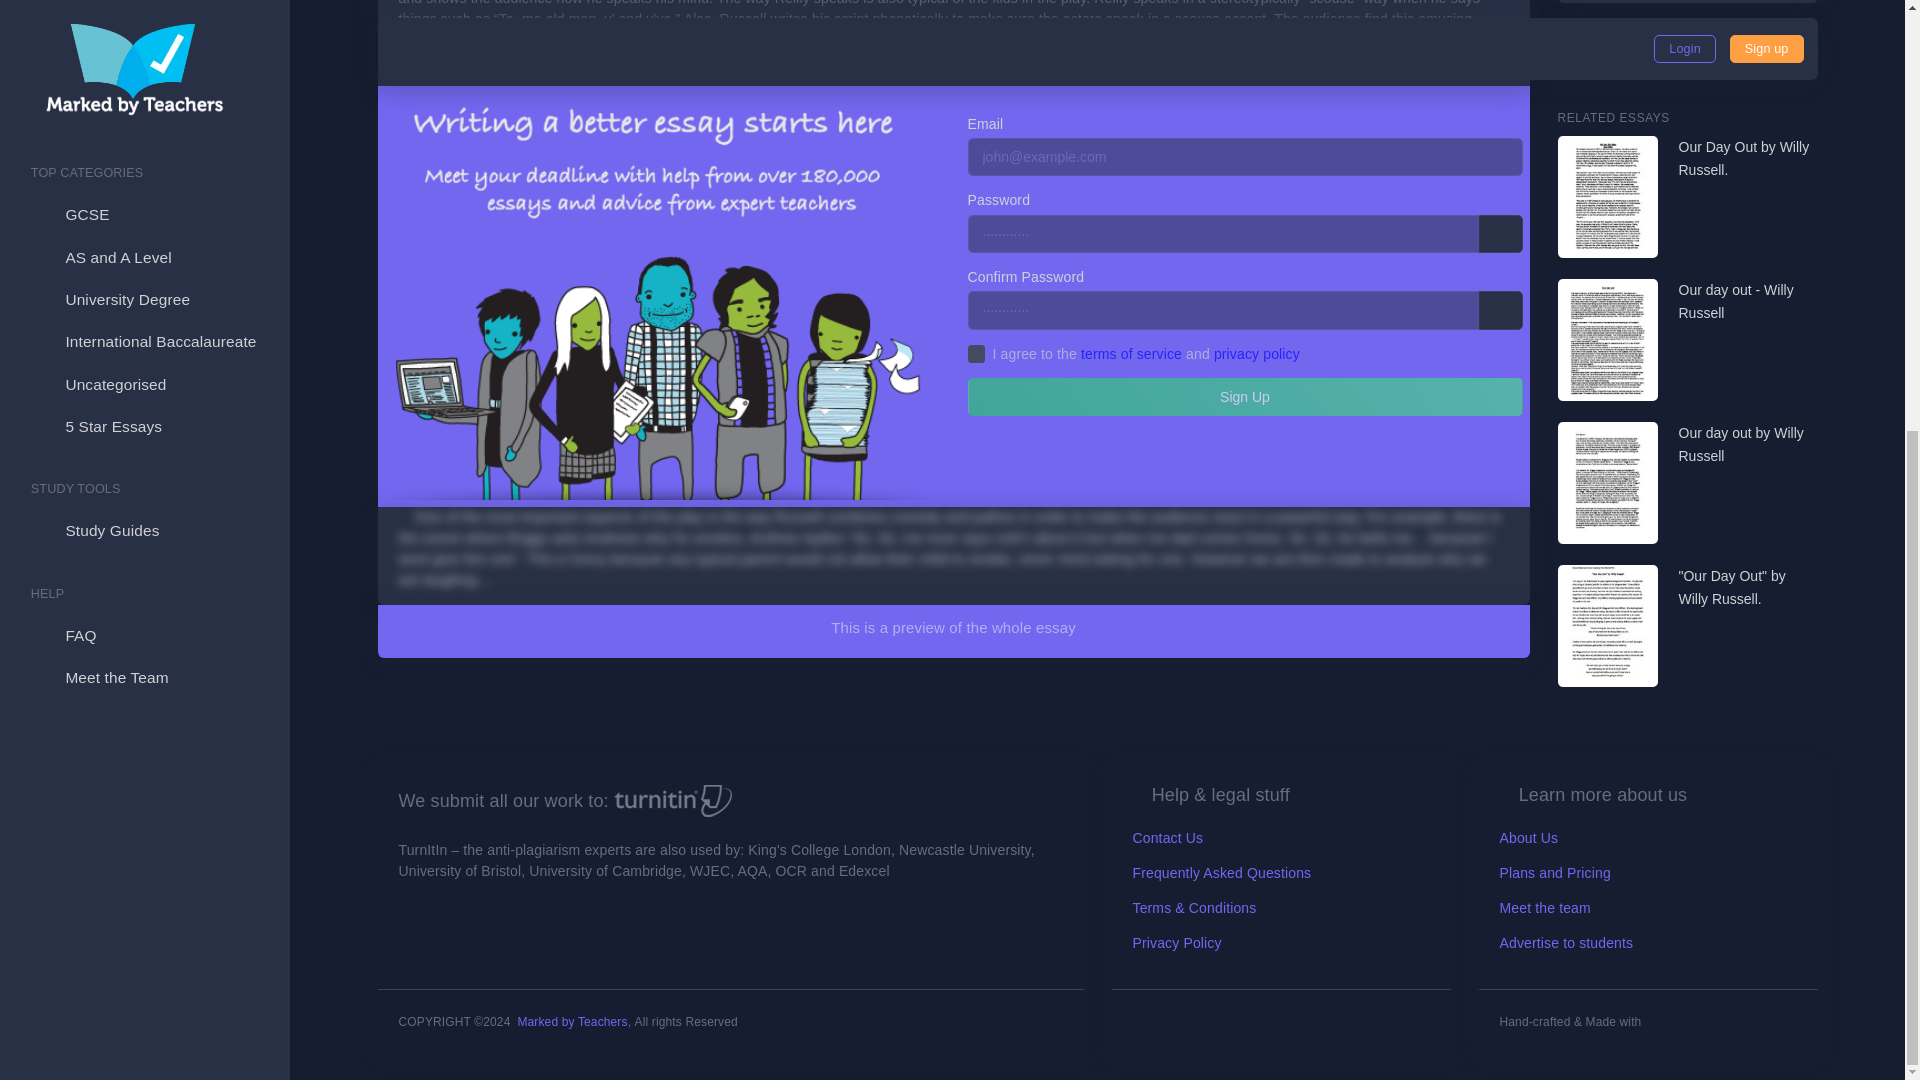  What do you see at coordinates (1168, 838) in the screenshot?
I see `Contact Us` at bounding box center [1168, 838].